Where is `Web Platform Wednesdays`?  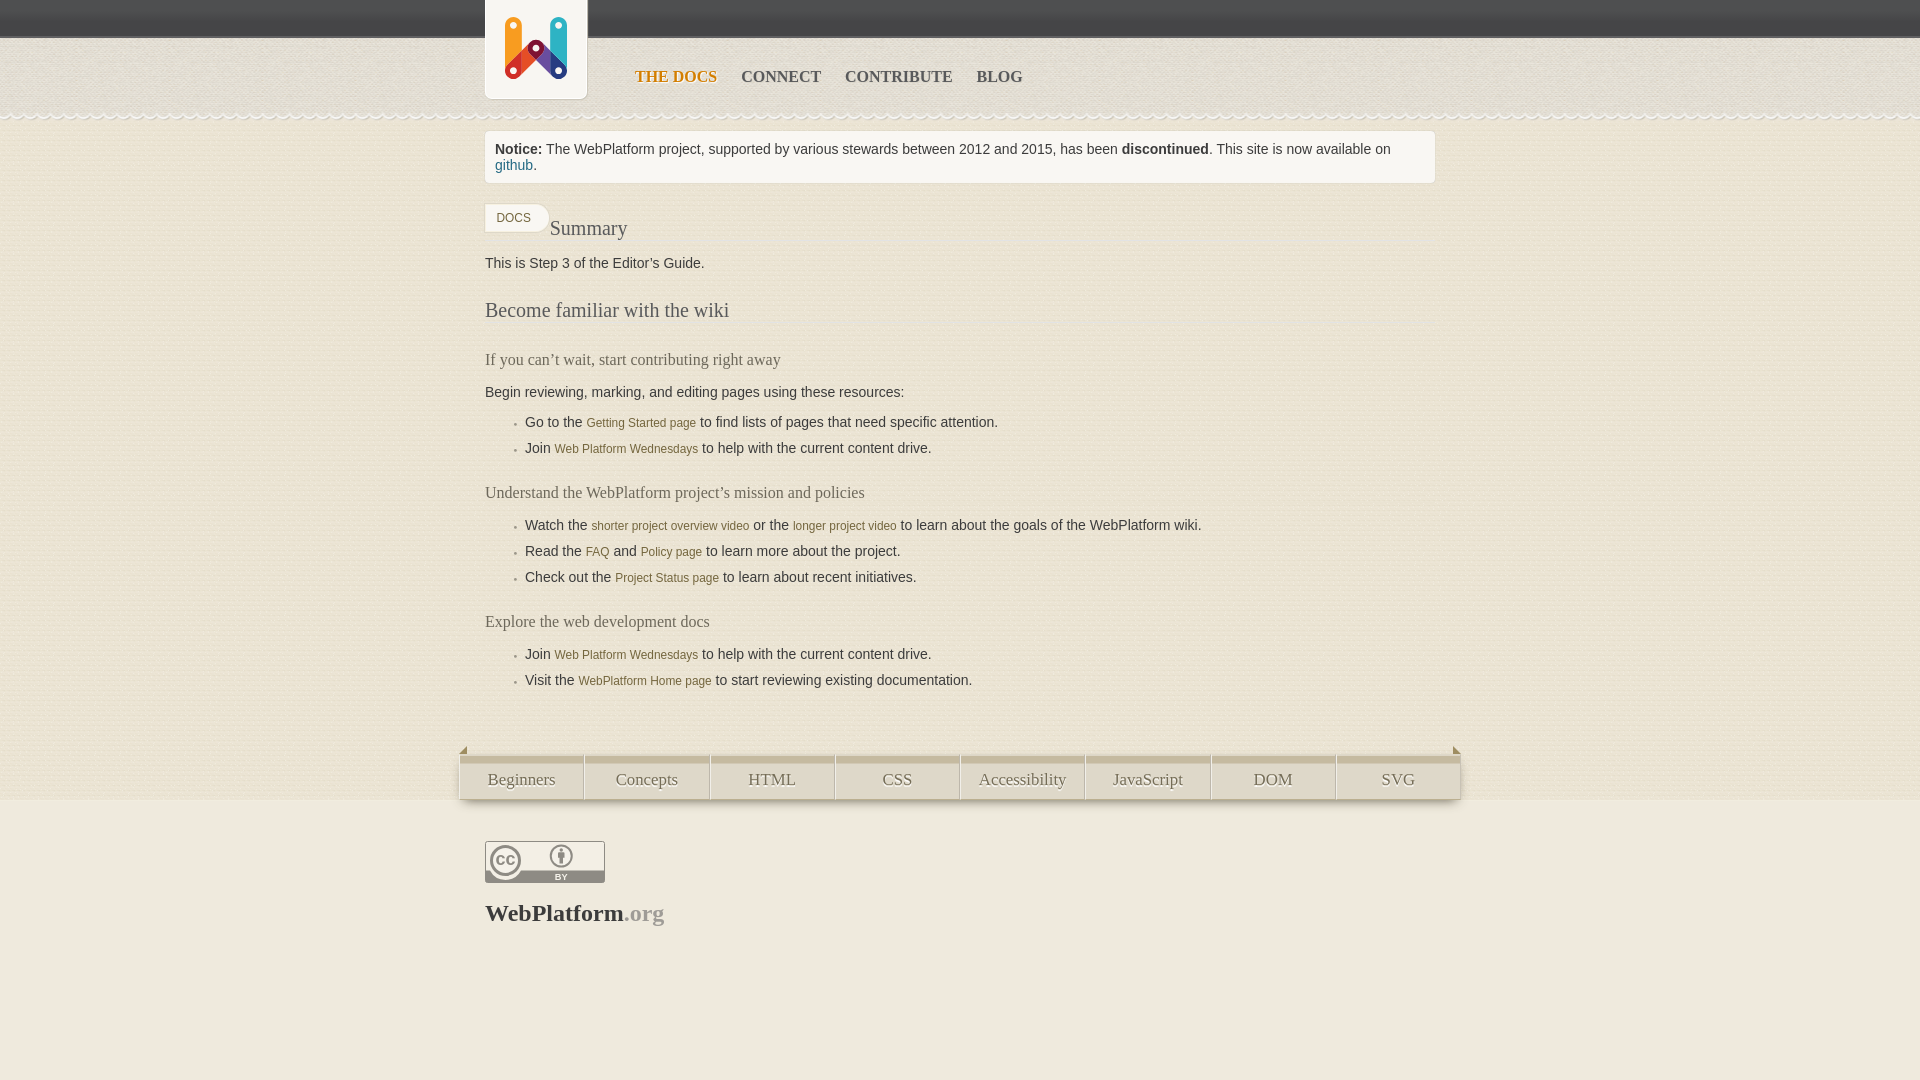 Web Platform Wednesdays is located at coordinates (626, 448).